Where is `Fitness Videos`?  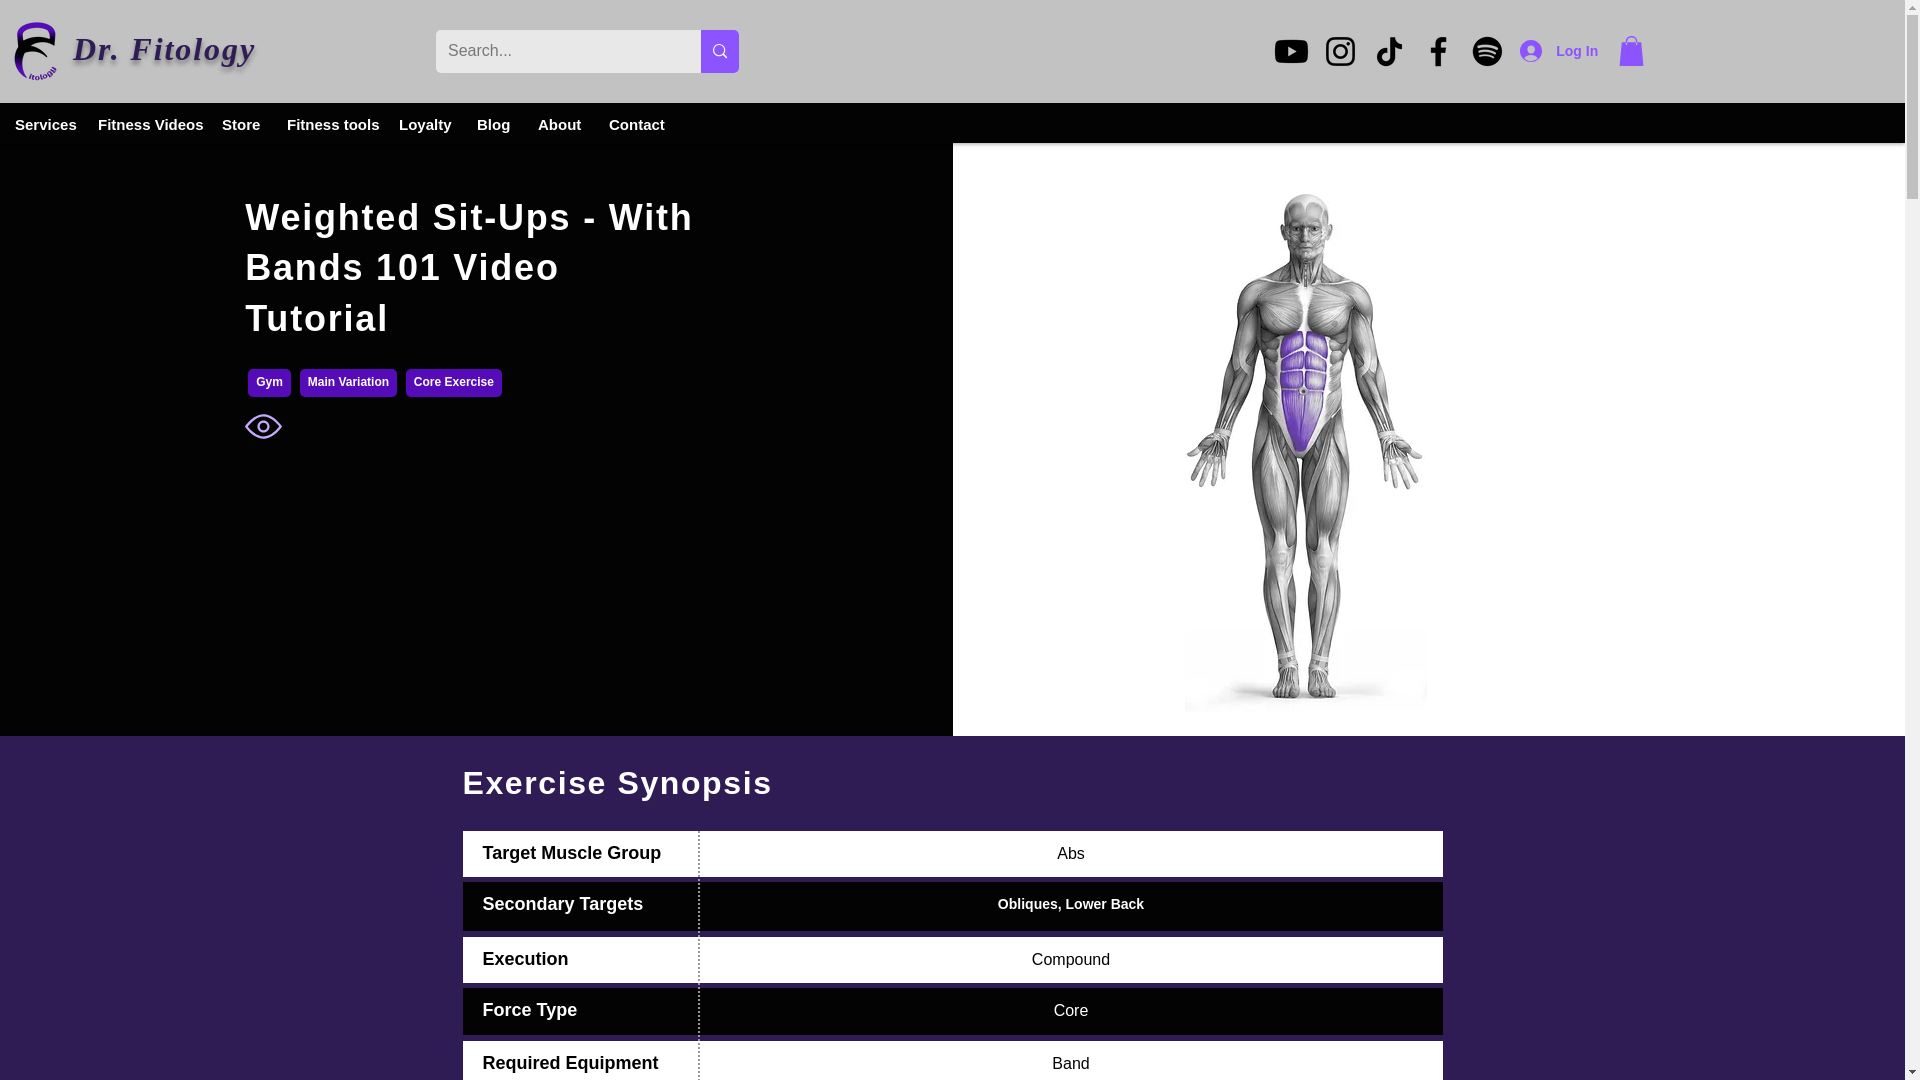 Fitness Videos is located at coordinates (144, 124).